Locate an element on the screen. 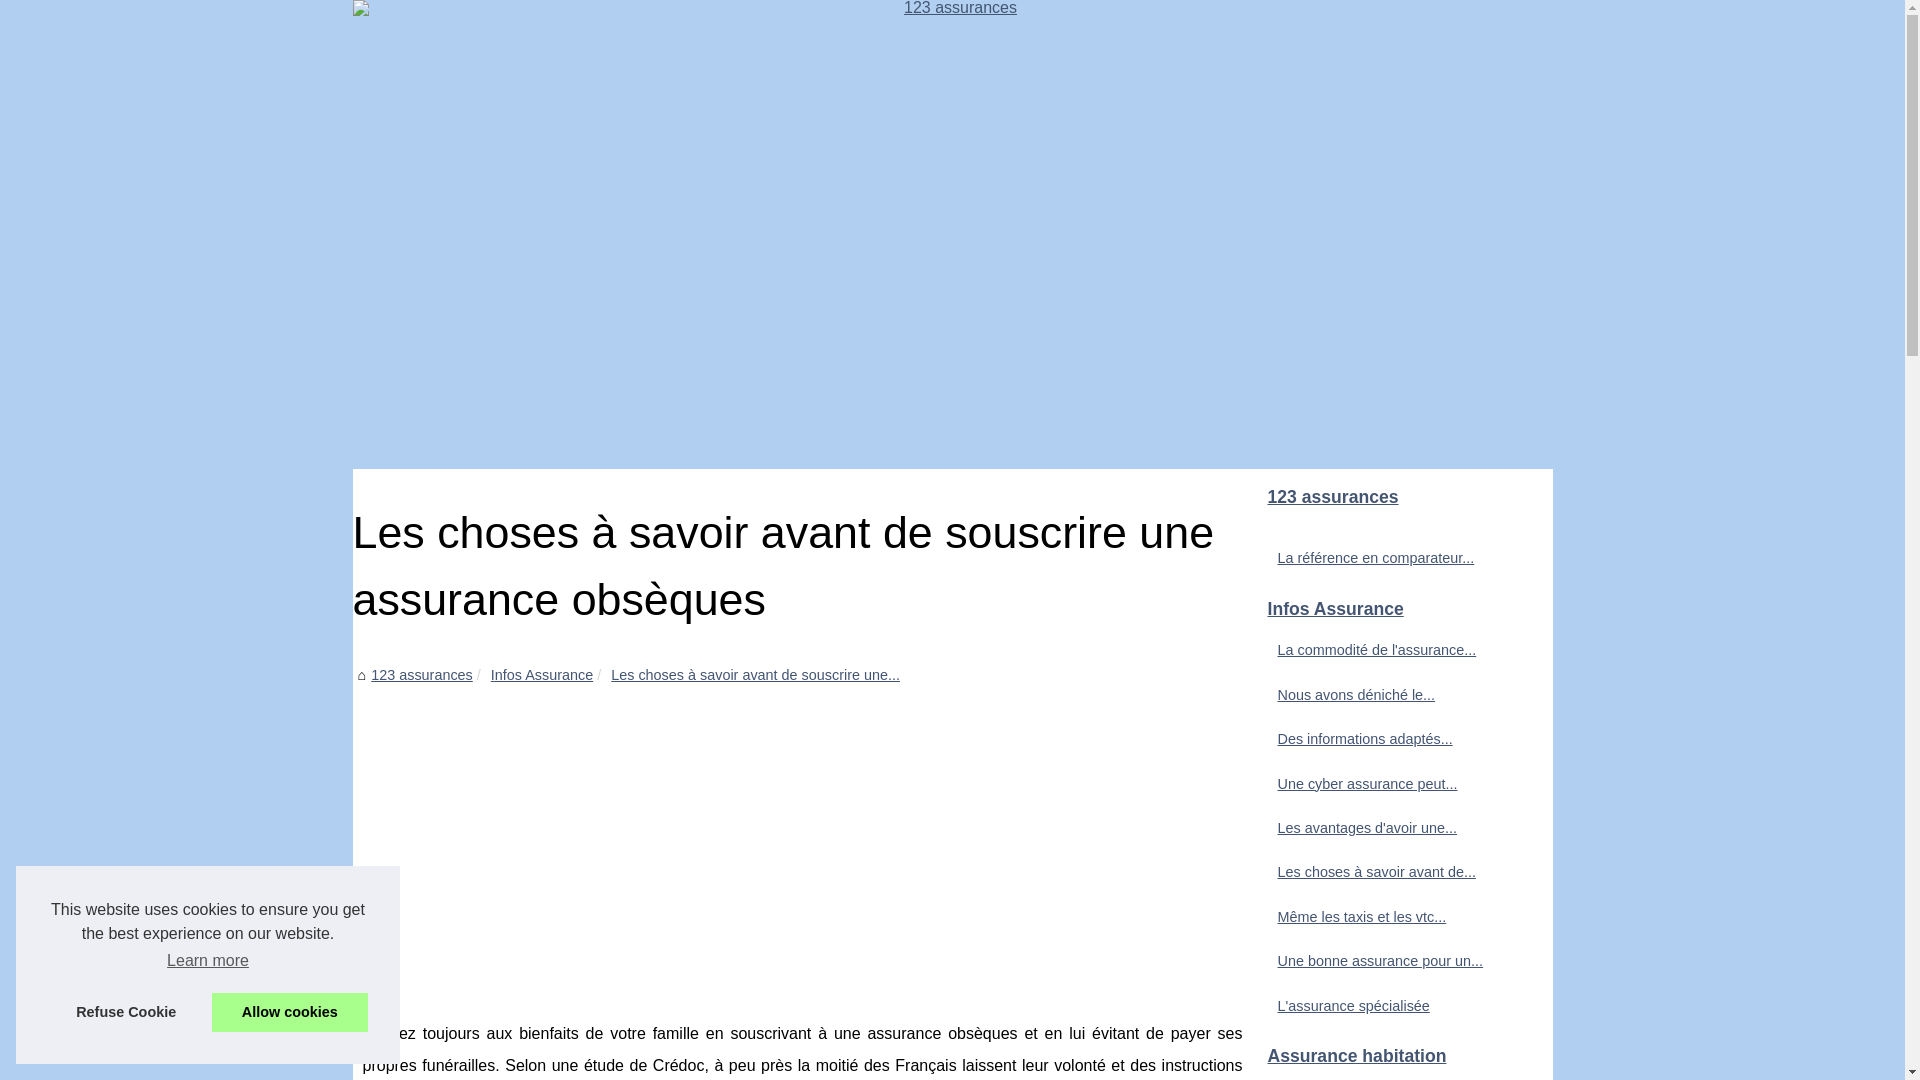  Infos Assurance is located at coordinates (1402, 610).